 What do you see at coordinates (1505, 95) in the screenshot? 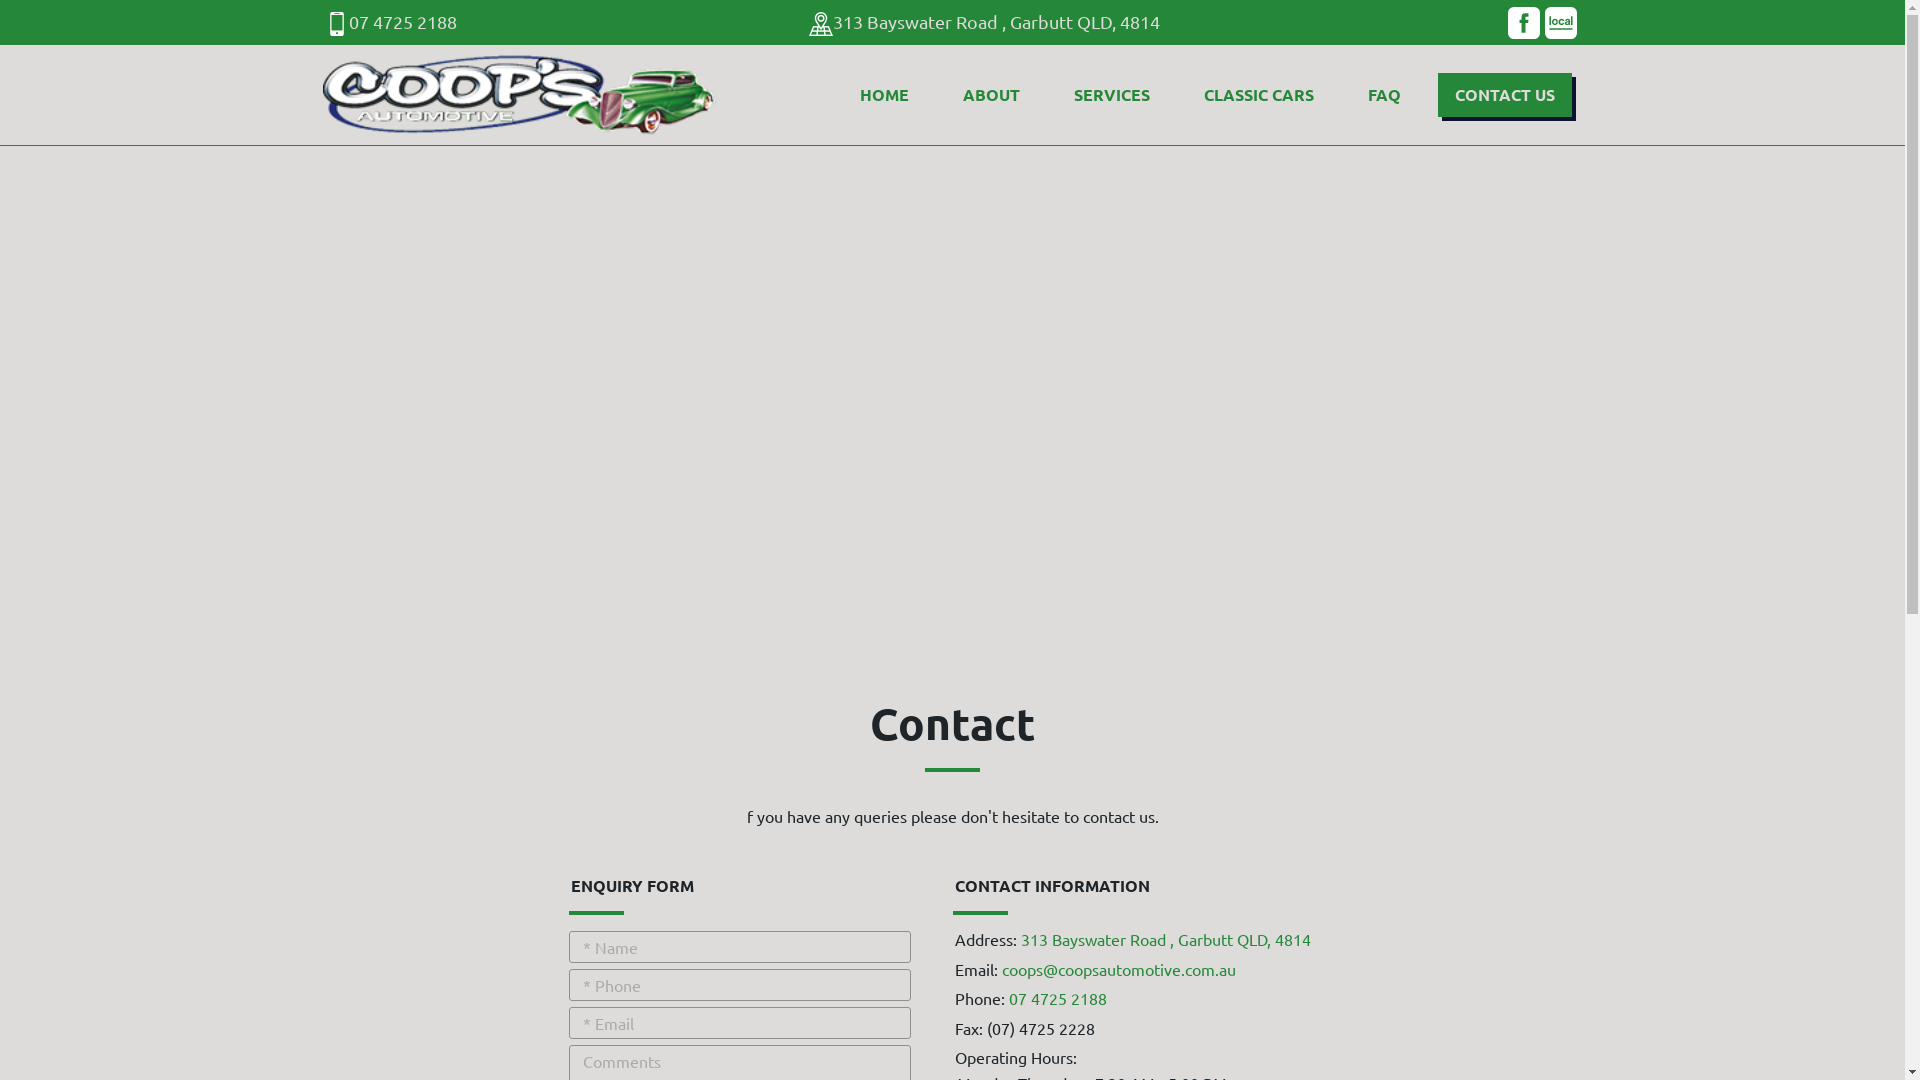
I see `CONTACT US` at bounding box center [1505, 95].